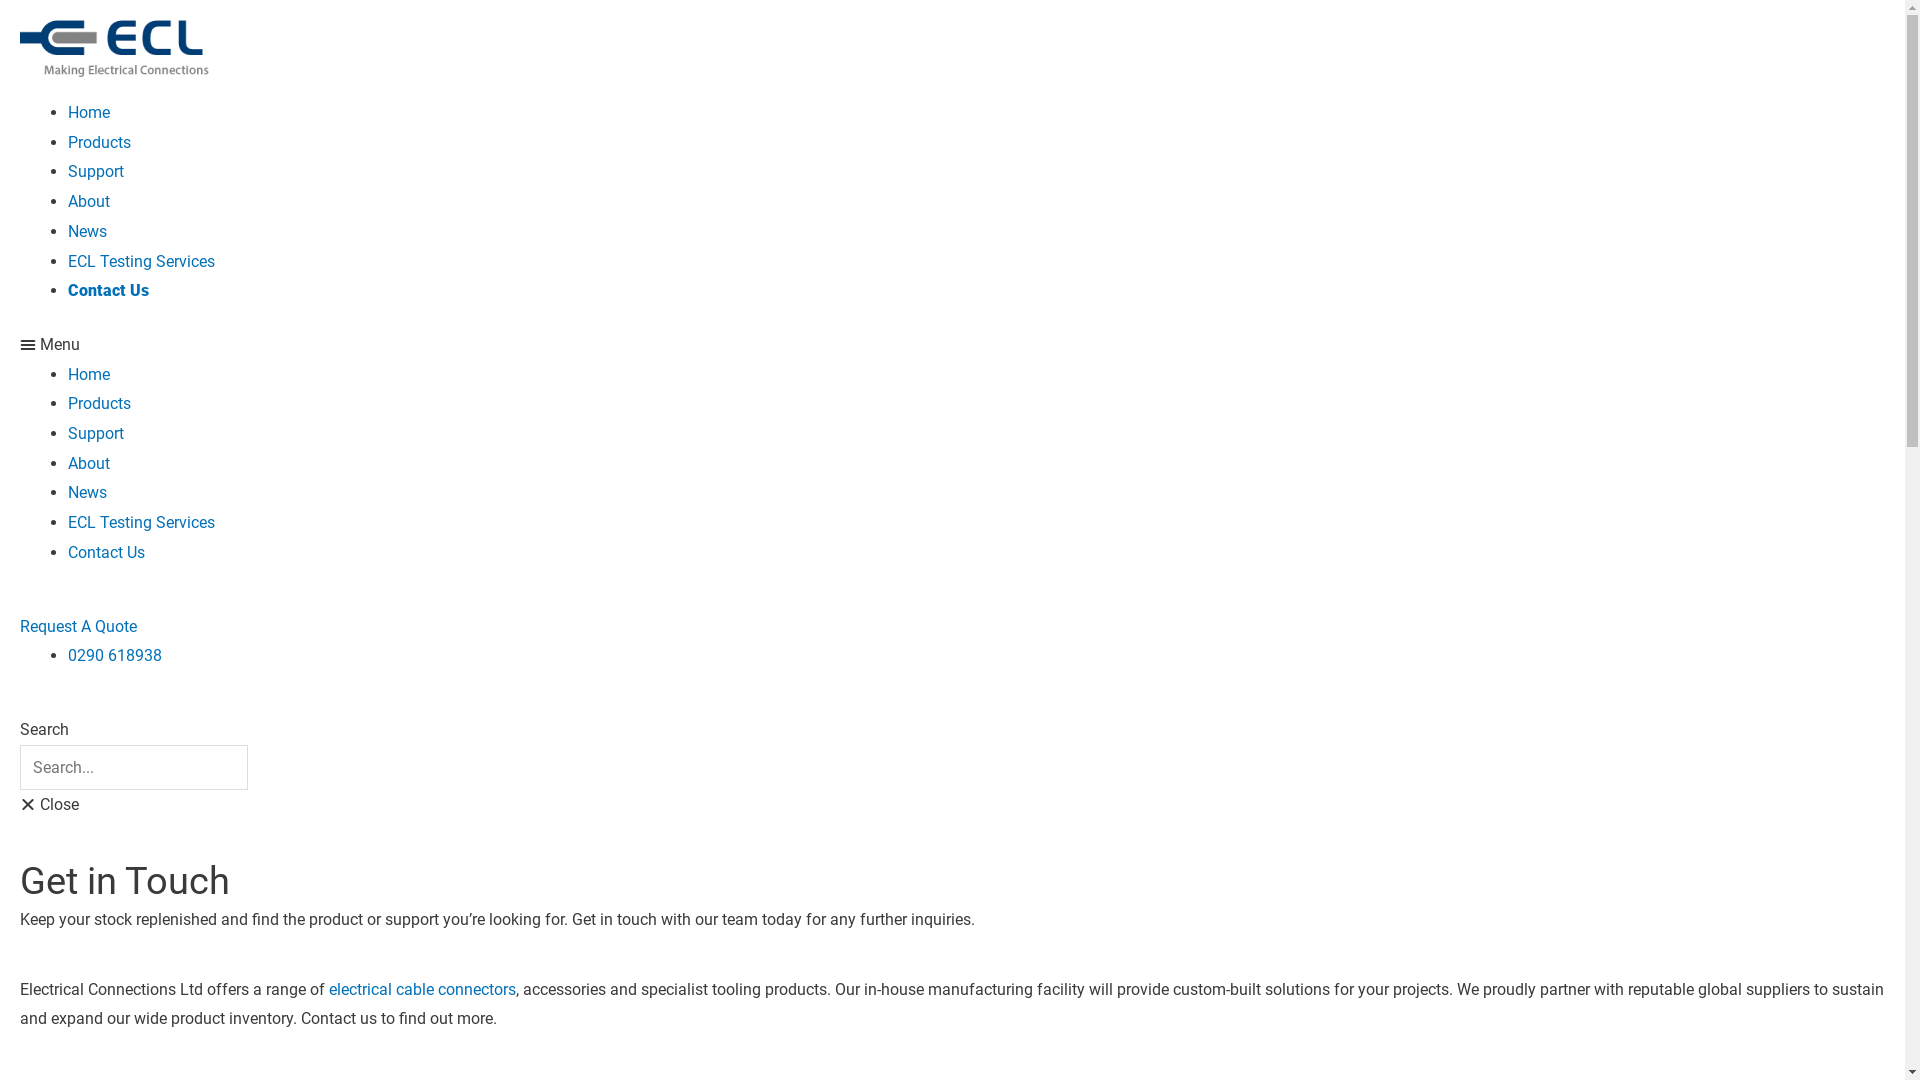 Image resolution: width=1920 pixels, height=1080 pixels. I want to click on About, so click(89, 202).